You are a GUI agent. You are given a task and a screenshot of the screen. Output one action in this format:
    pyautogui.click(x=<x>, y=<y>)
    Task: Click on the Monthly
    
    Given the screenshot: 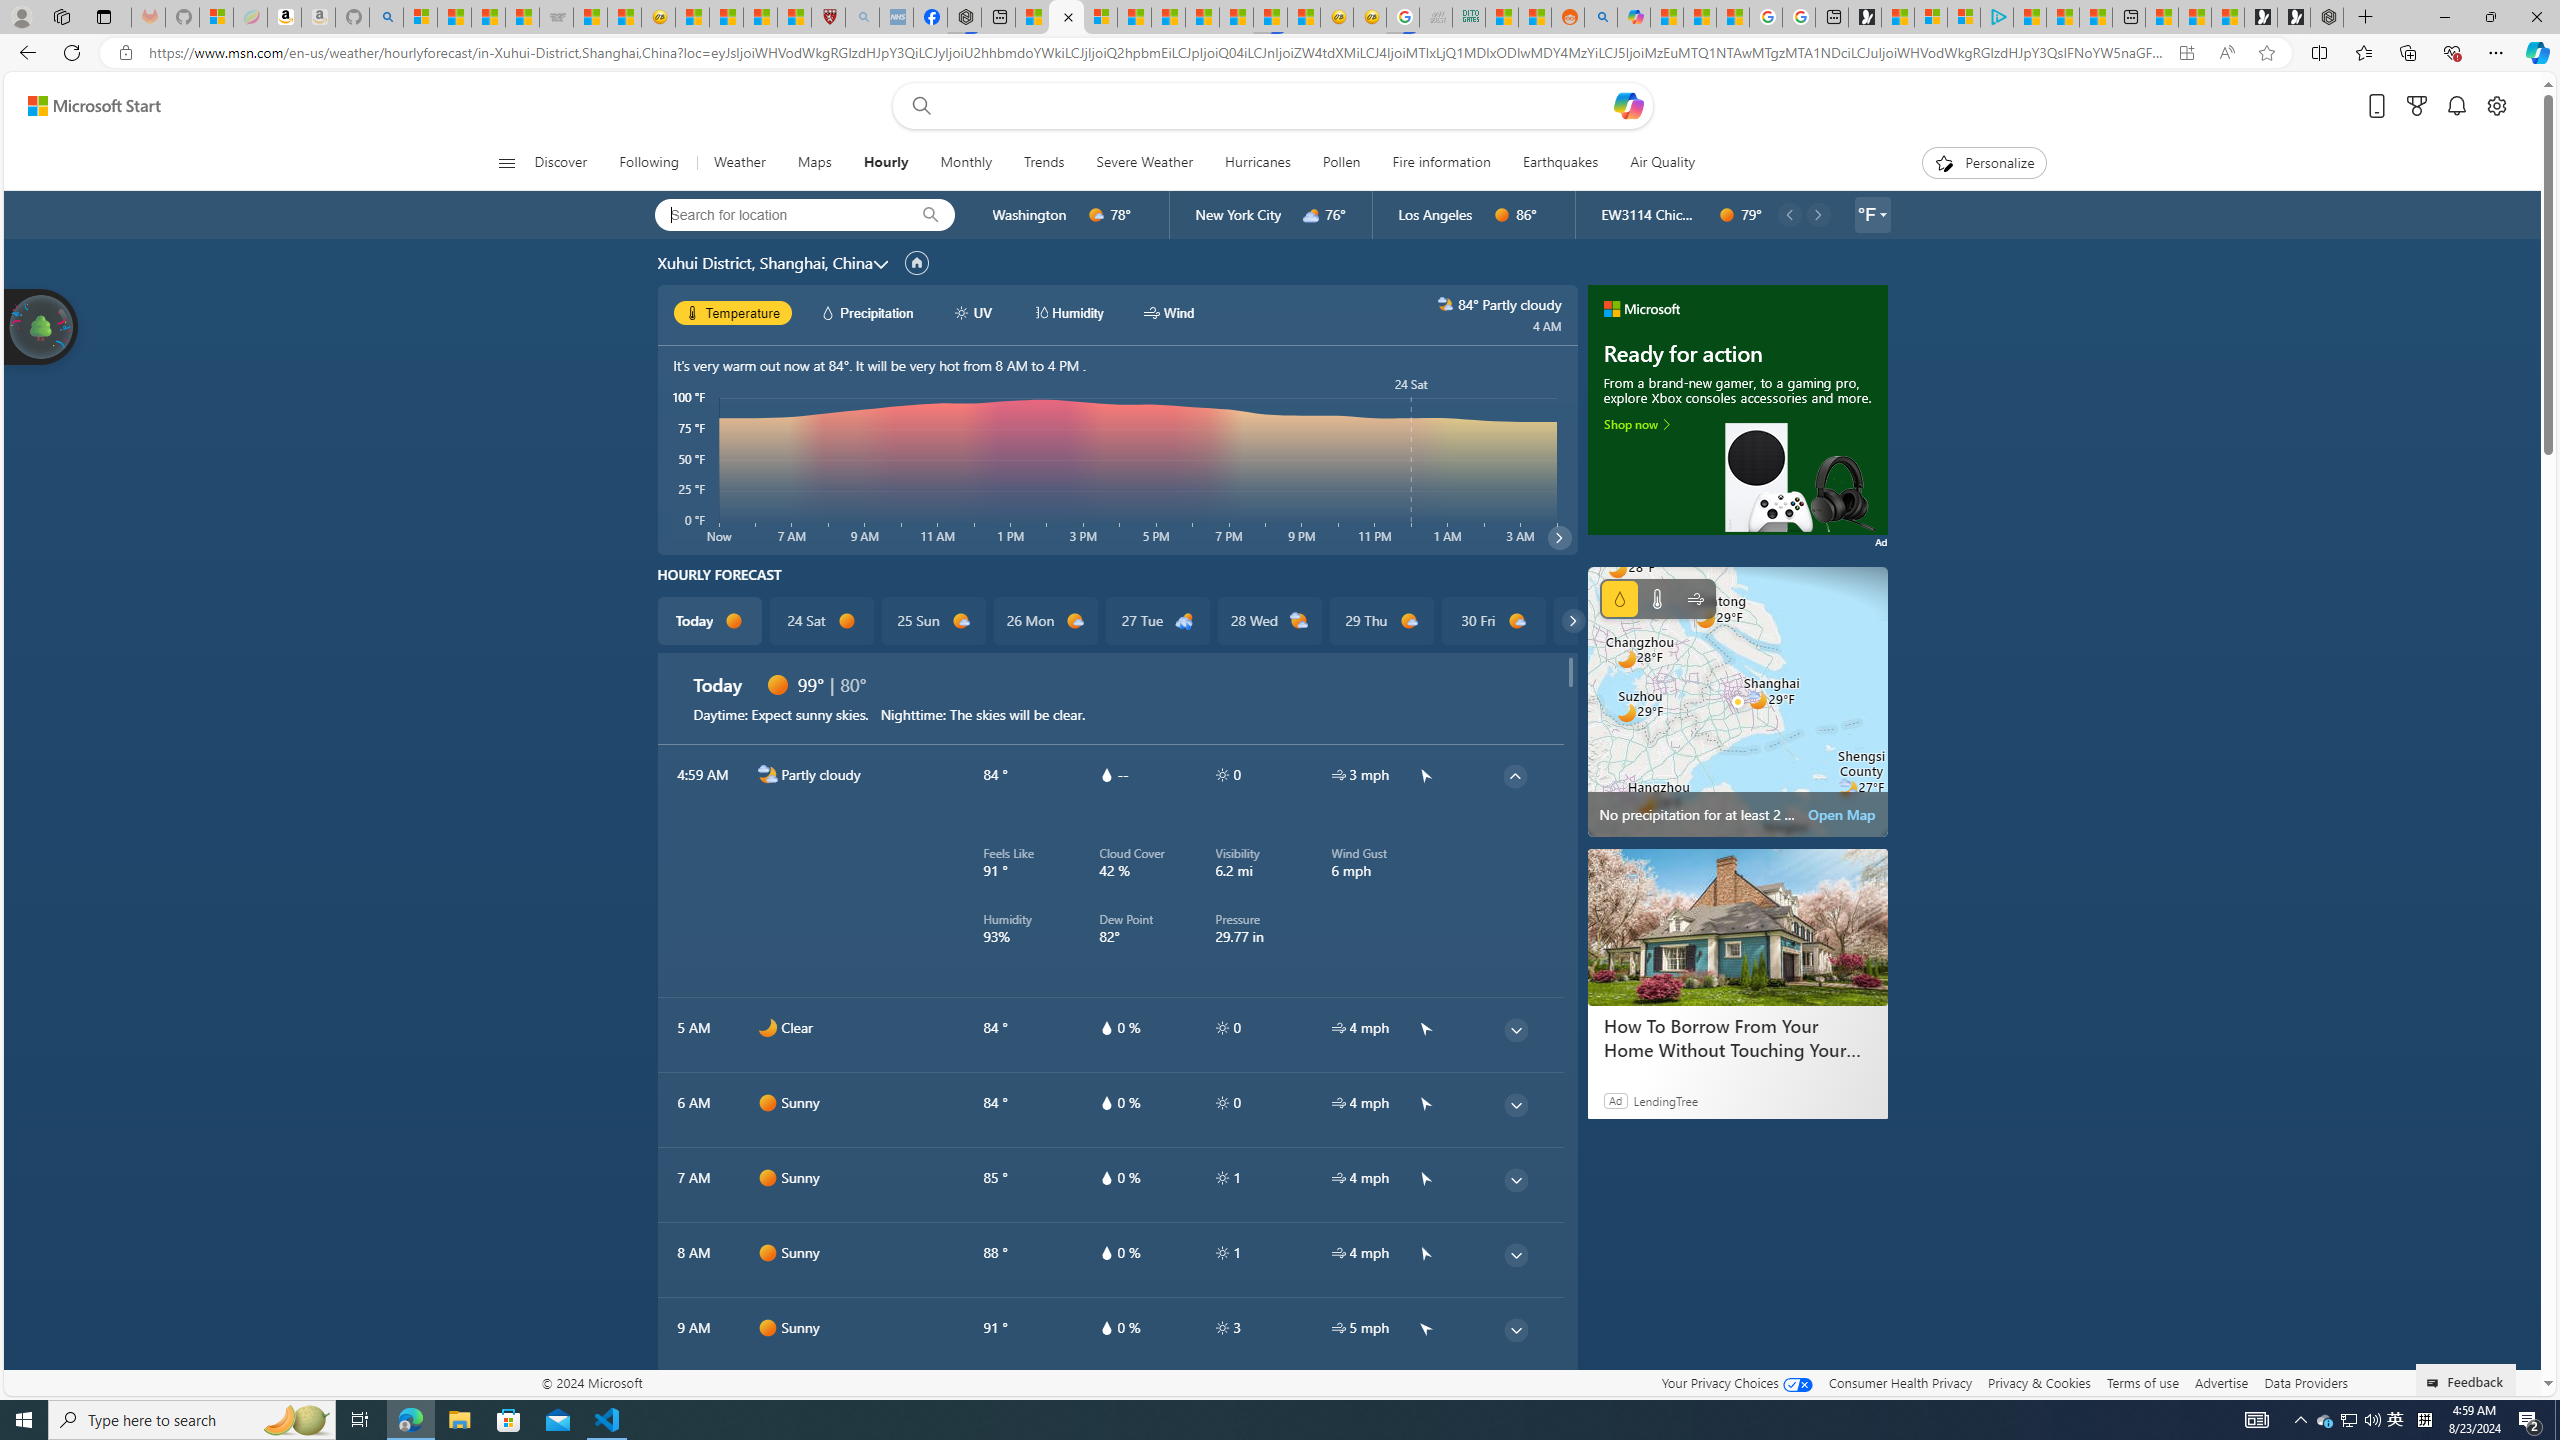 What is the action you would take?
    pyautogui.click(x=966, y=163)
    